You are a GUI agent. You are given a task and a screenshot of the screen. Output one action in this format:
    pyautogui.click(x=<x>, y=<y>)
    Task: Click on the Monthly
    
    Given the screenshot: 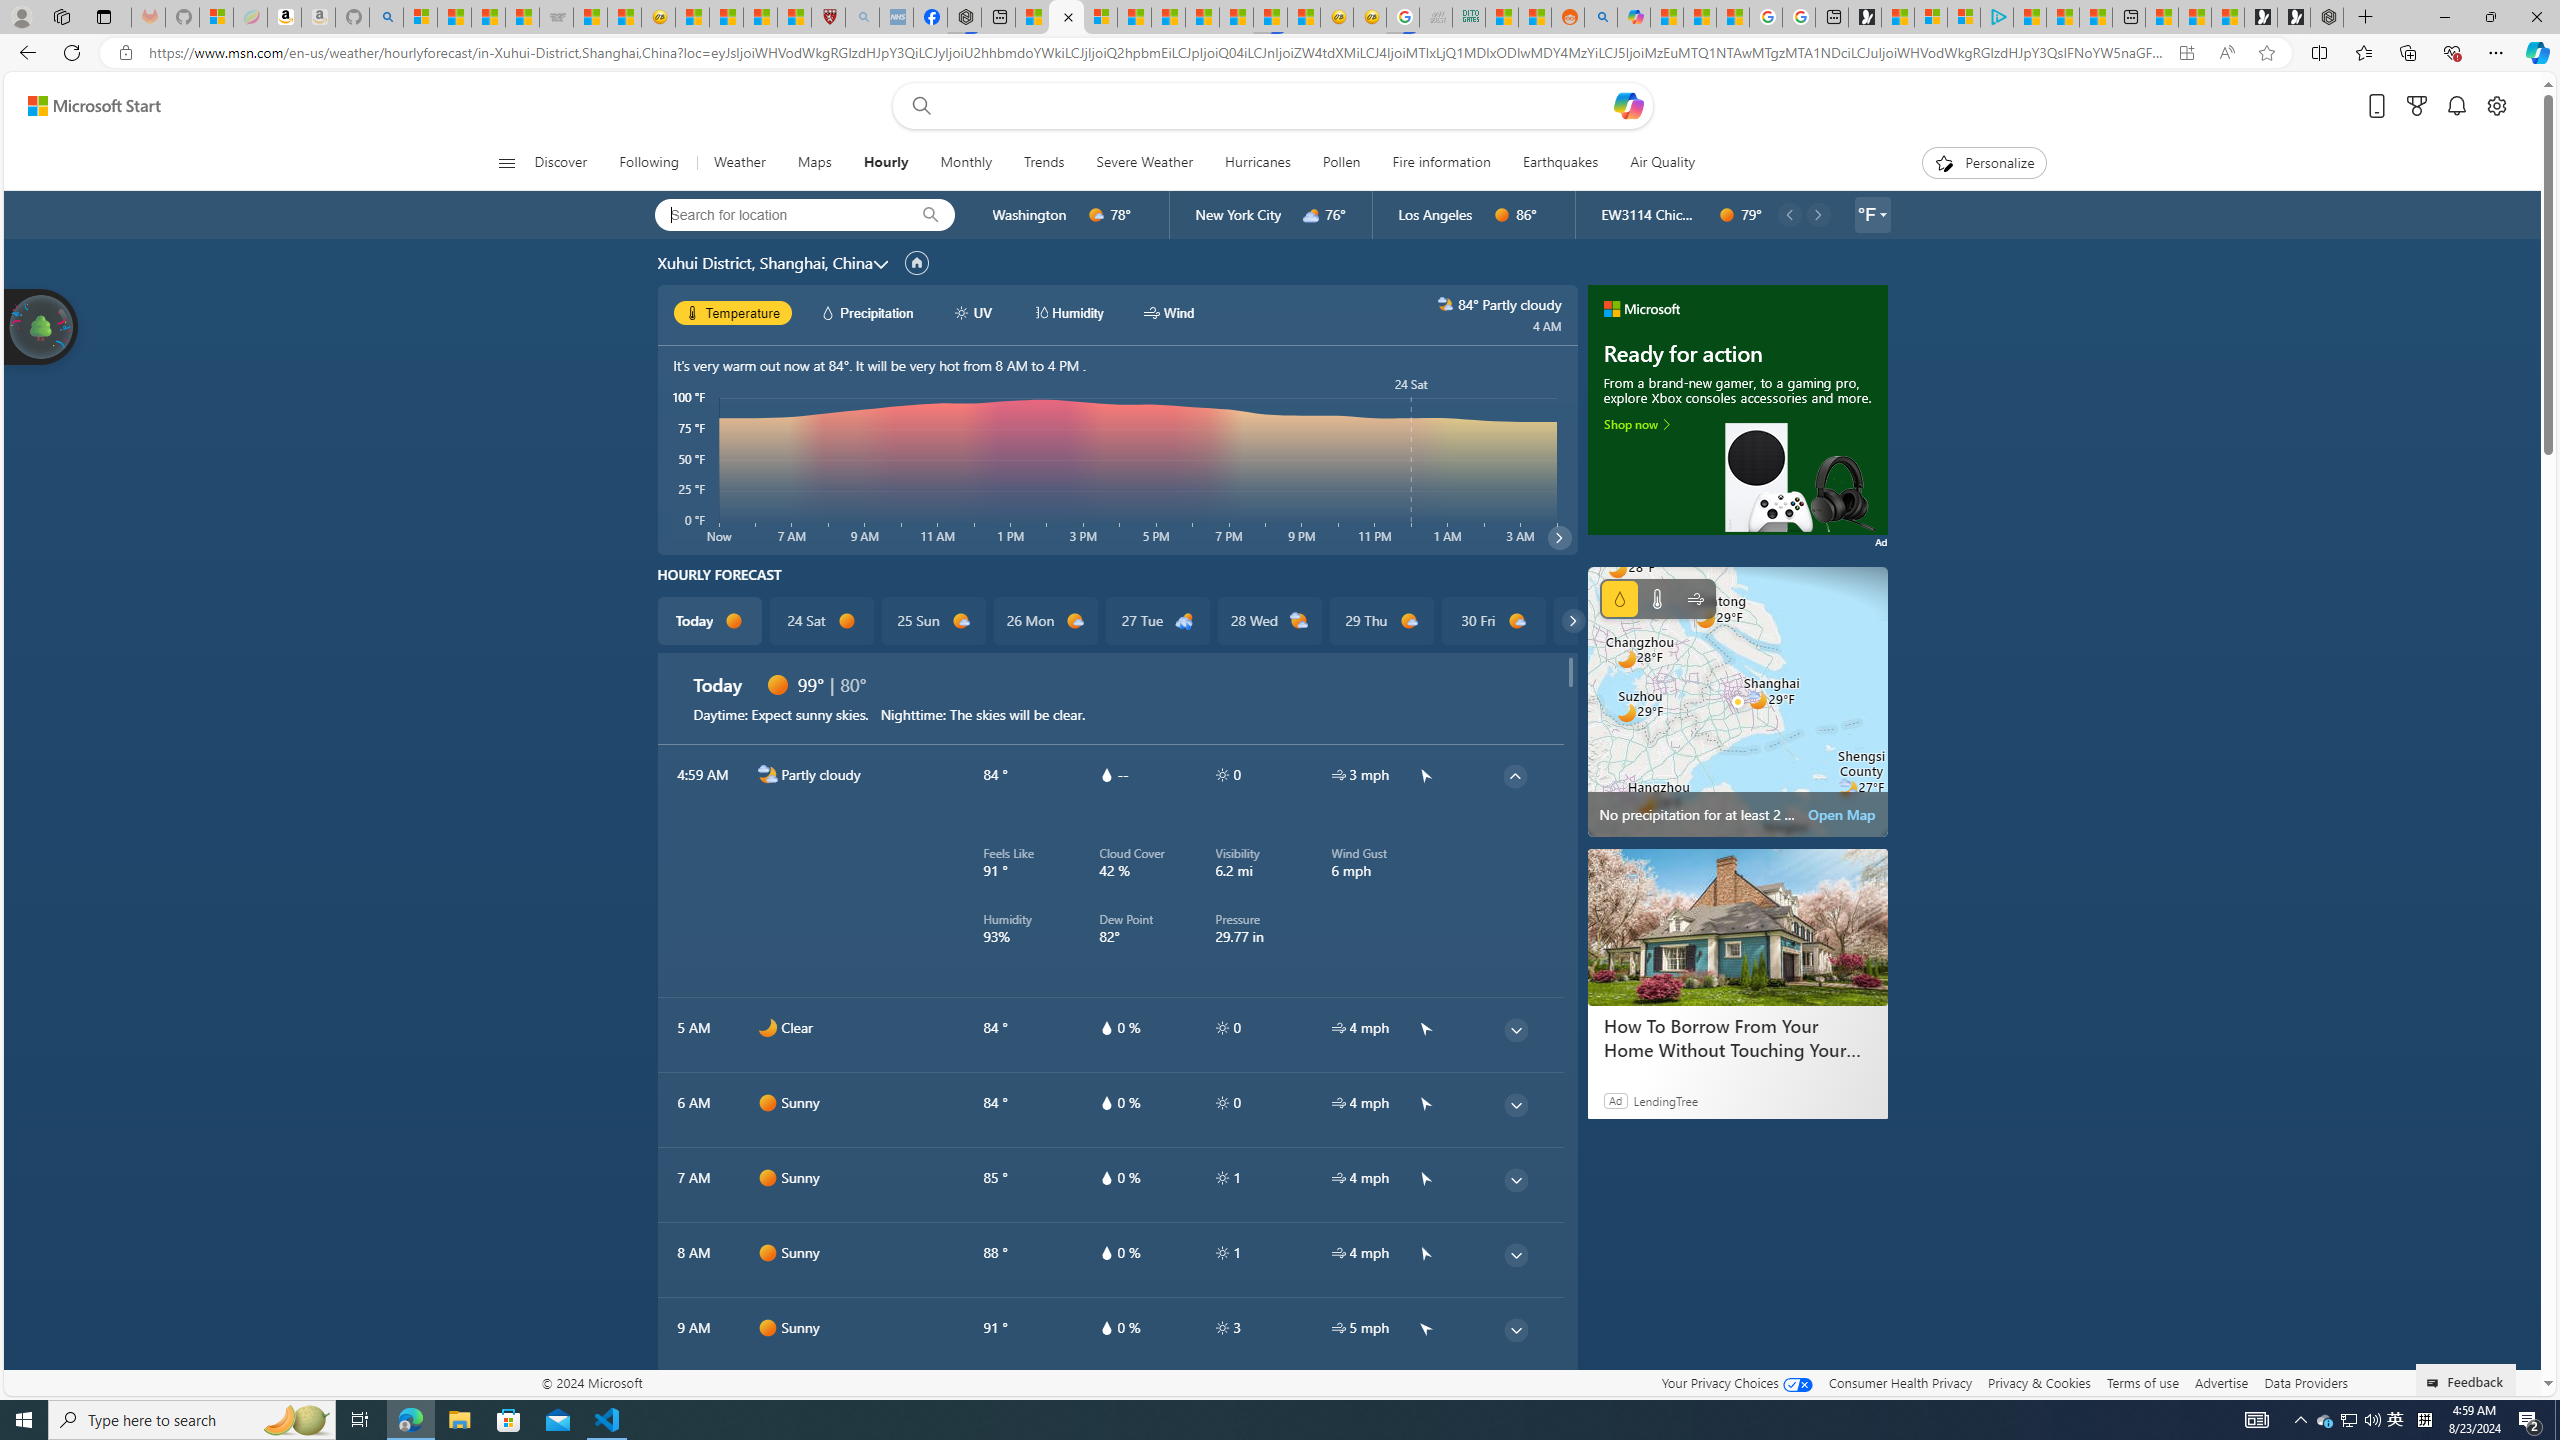 What is the action you would take?
    pyautogui.click(x=966, y=163)
    